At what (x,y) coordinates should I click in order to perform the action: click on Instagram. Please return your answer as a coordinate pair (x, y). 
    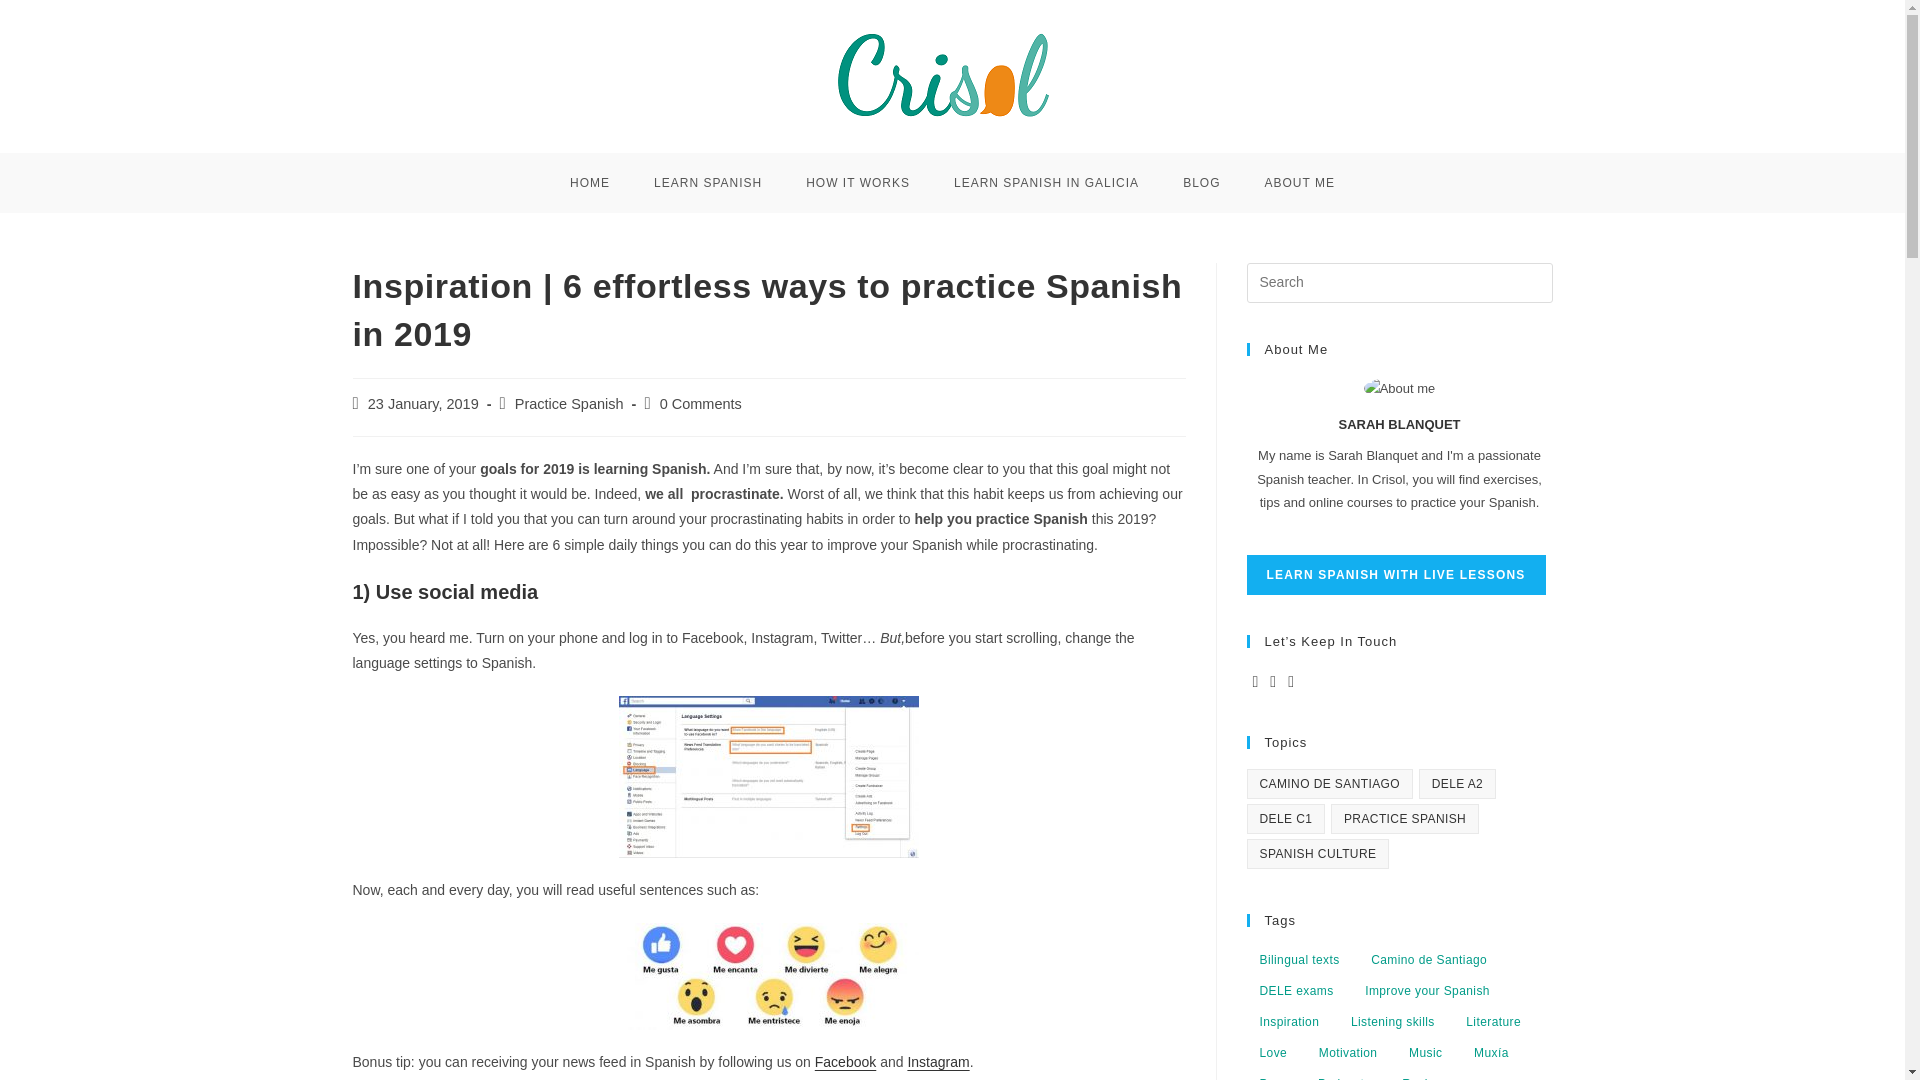
    Looking at the image, I should click on (938, 1062).